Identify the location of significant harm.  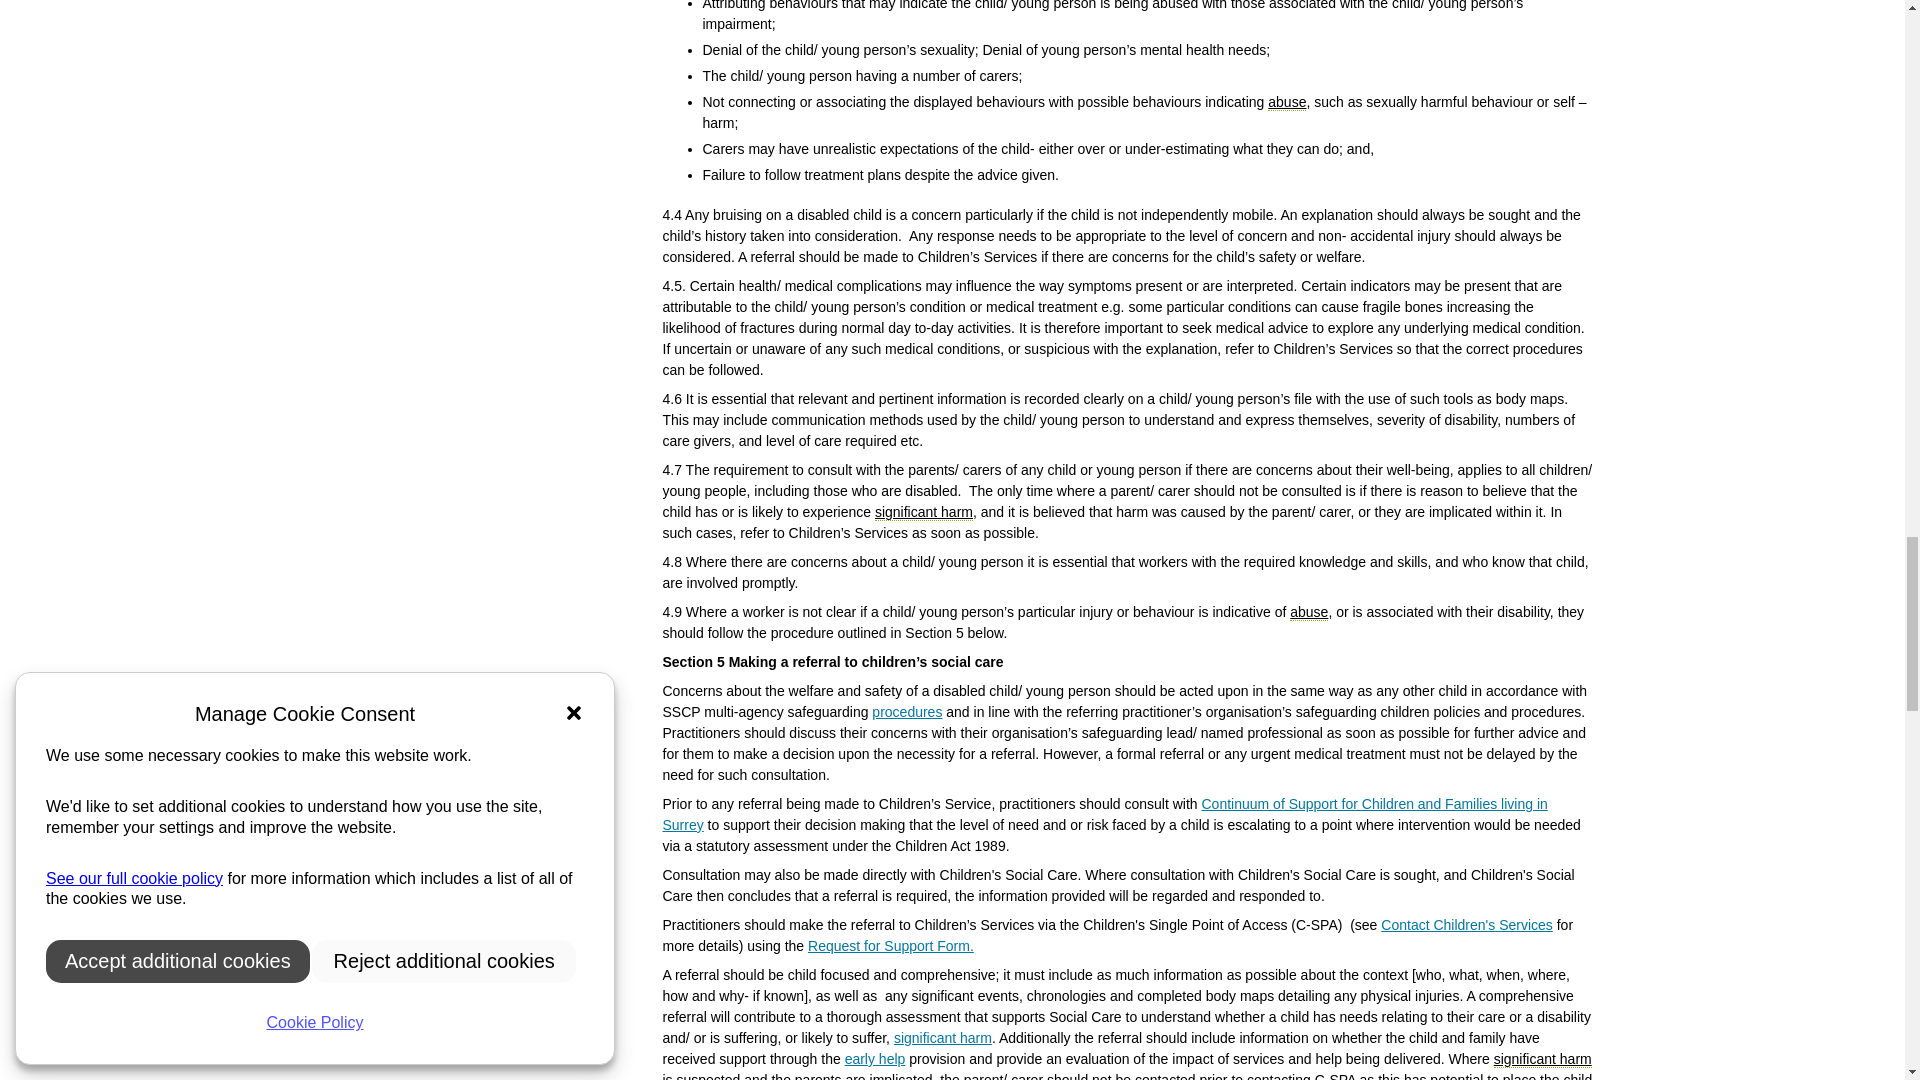
(924, 512).